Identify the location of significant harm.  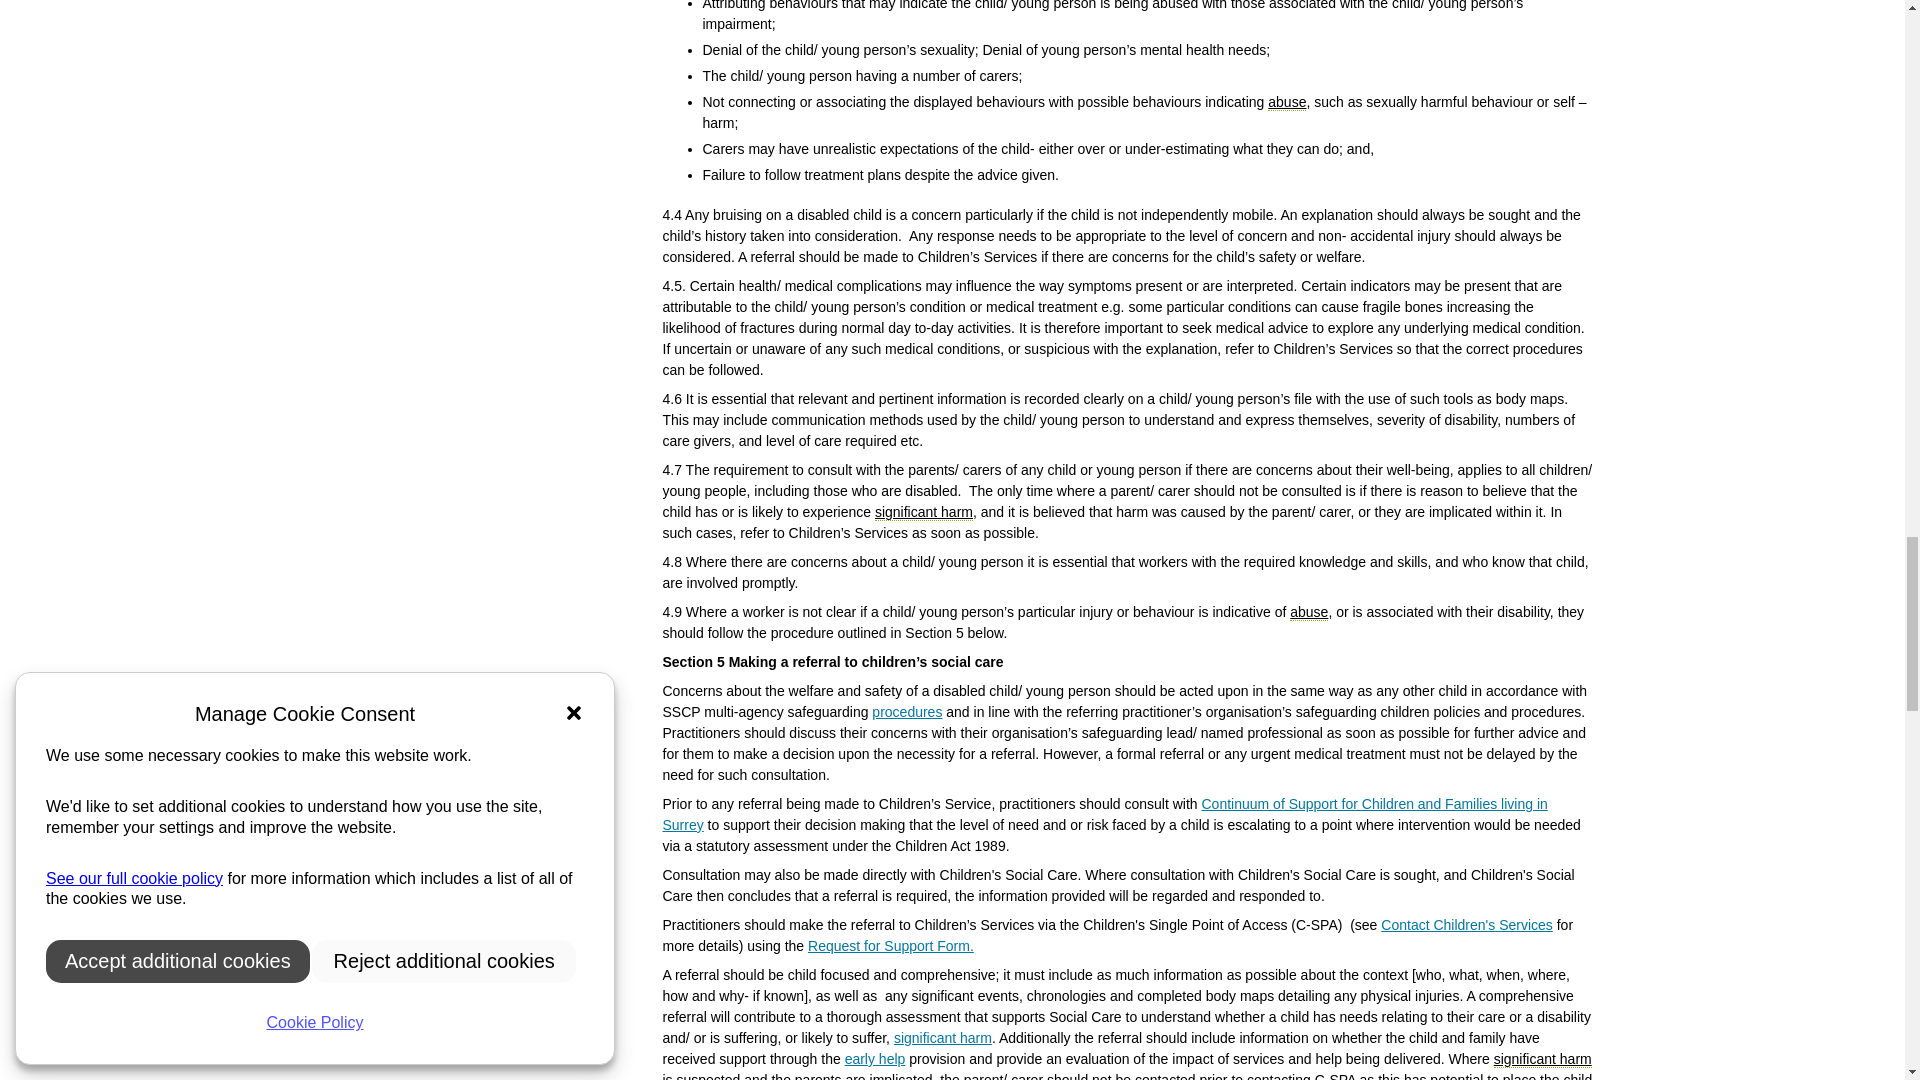
(924, 512).